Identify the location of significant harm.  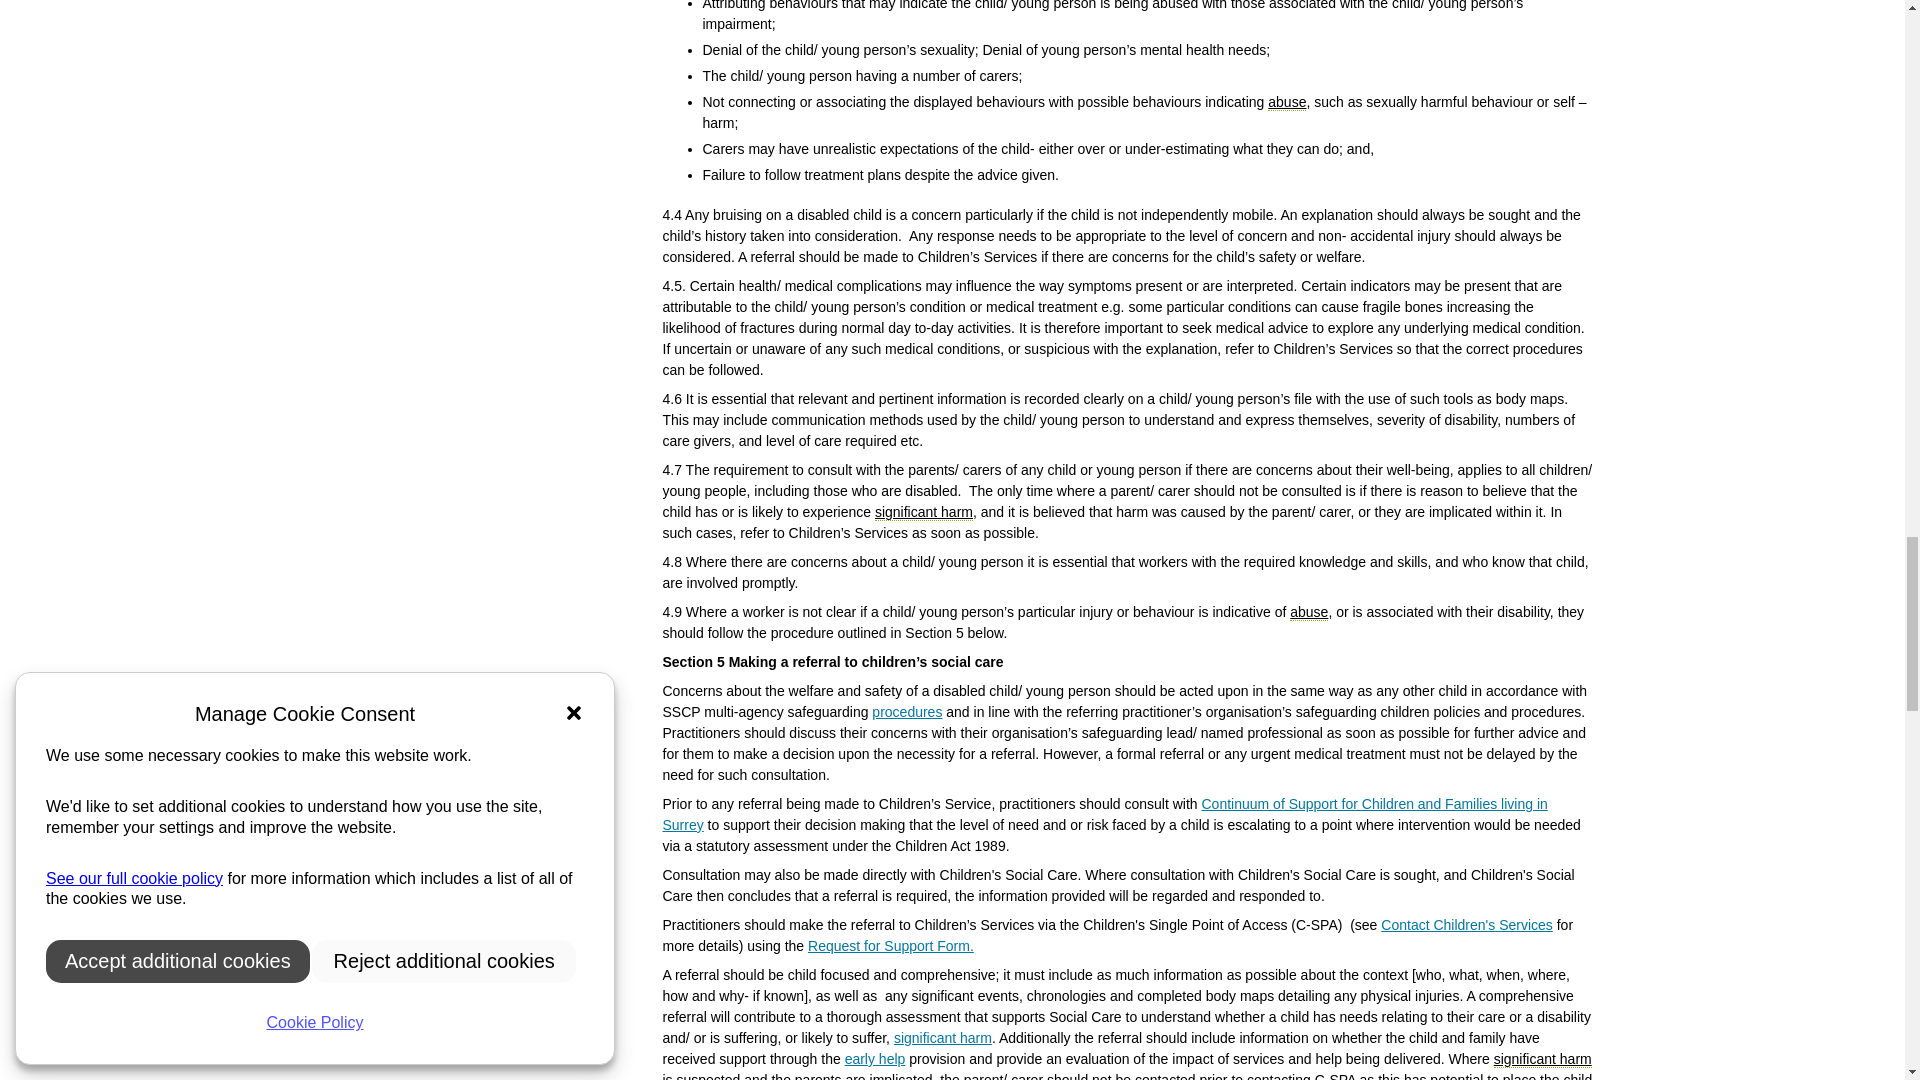
(924, 512).